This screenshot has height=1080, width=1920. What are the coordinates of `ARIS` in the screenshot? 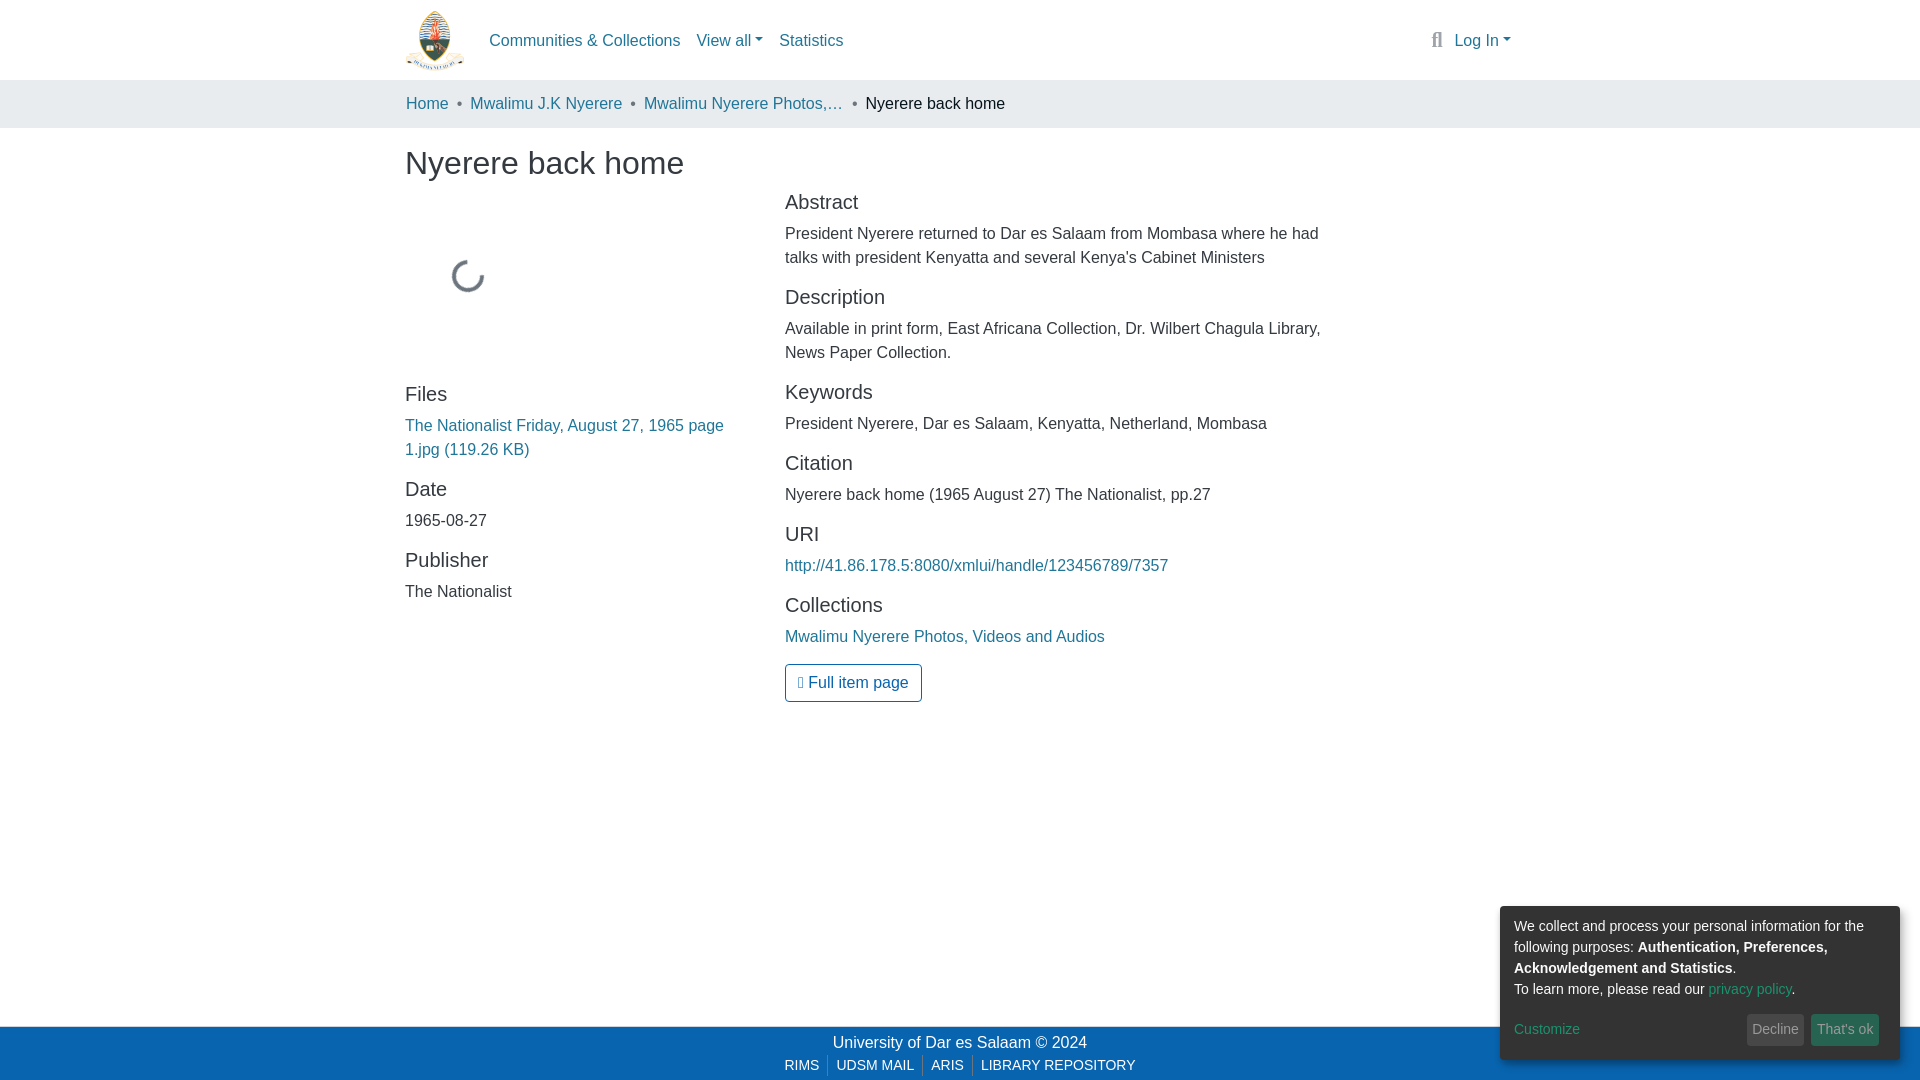 It's located at (947, 1065).